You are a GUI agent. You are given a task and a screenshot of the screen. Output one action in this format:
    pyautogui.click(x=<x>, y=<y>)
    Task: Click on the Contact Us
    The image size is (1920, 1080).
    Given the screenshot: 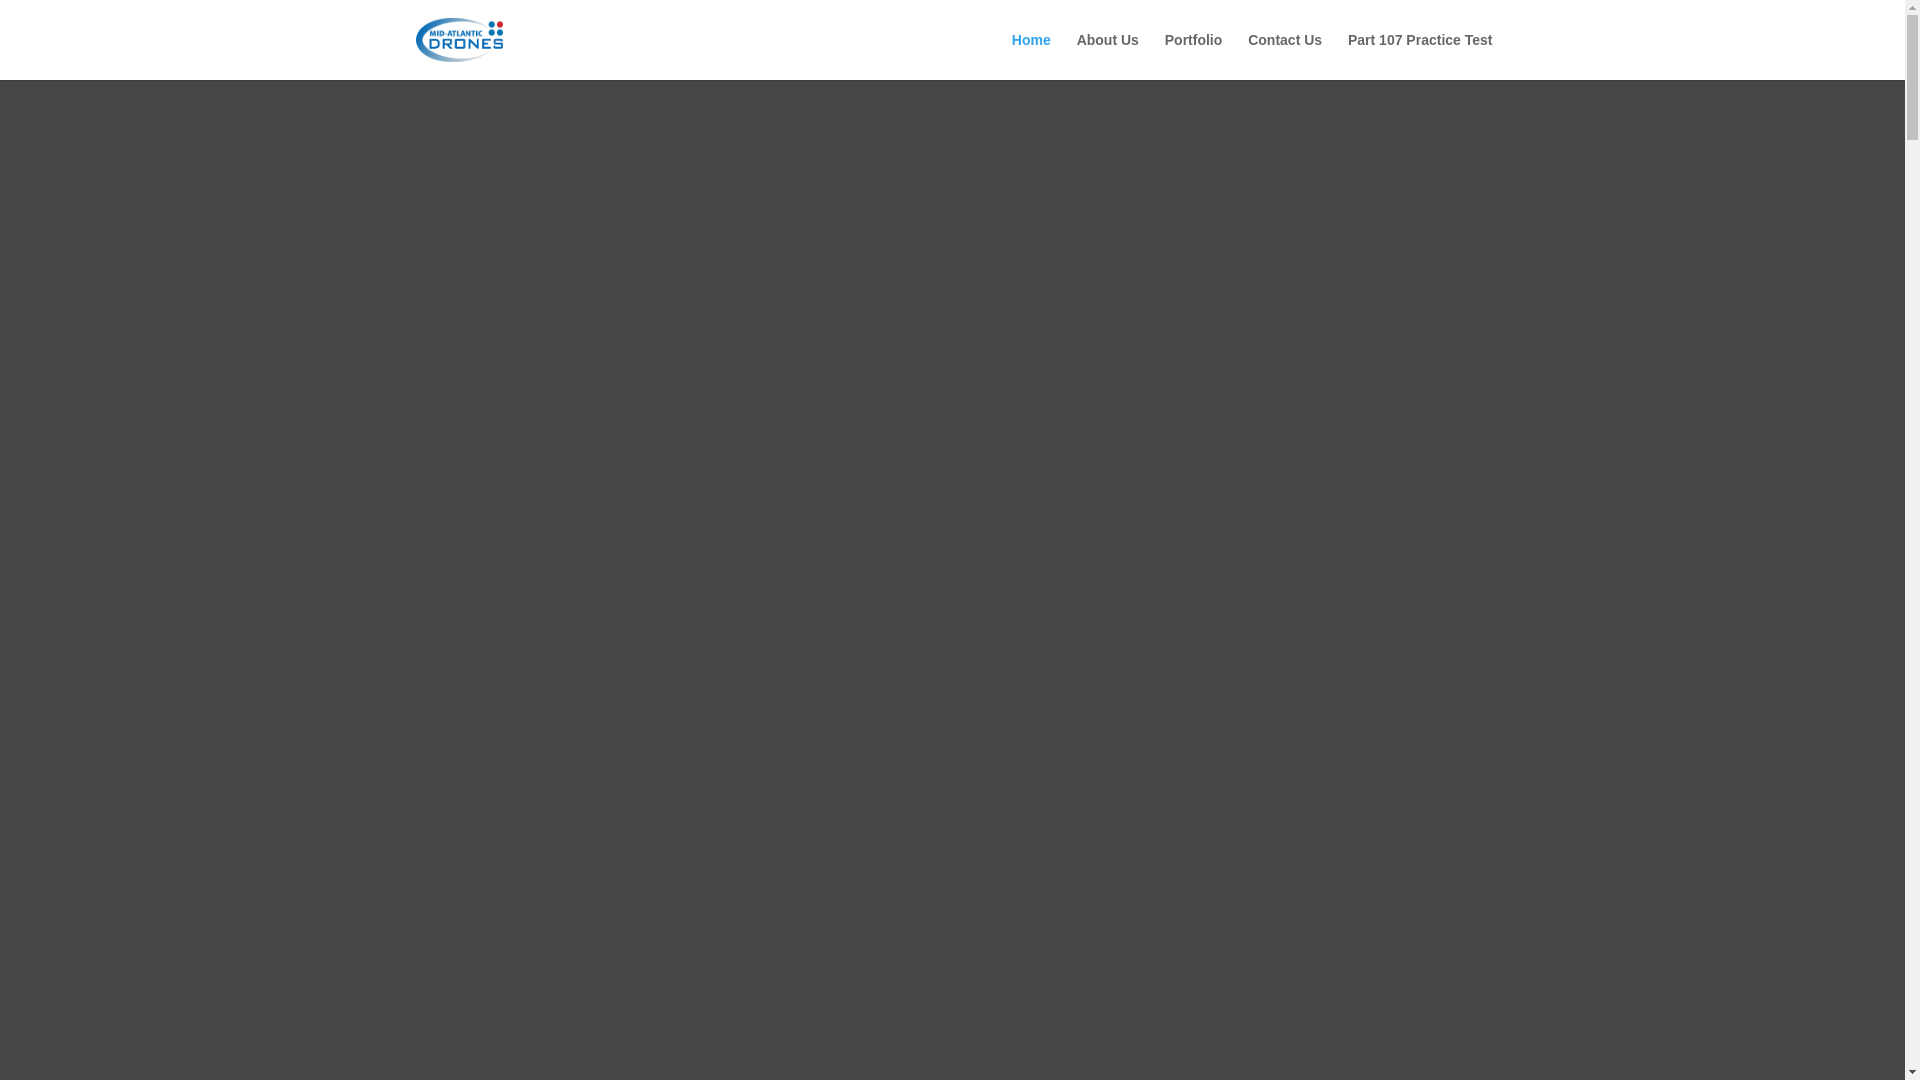 What is the action you would take?
    pyautogui.click(x=1285, y=56)
    